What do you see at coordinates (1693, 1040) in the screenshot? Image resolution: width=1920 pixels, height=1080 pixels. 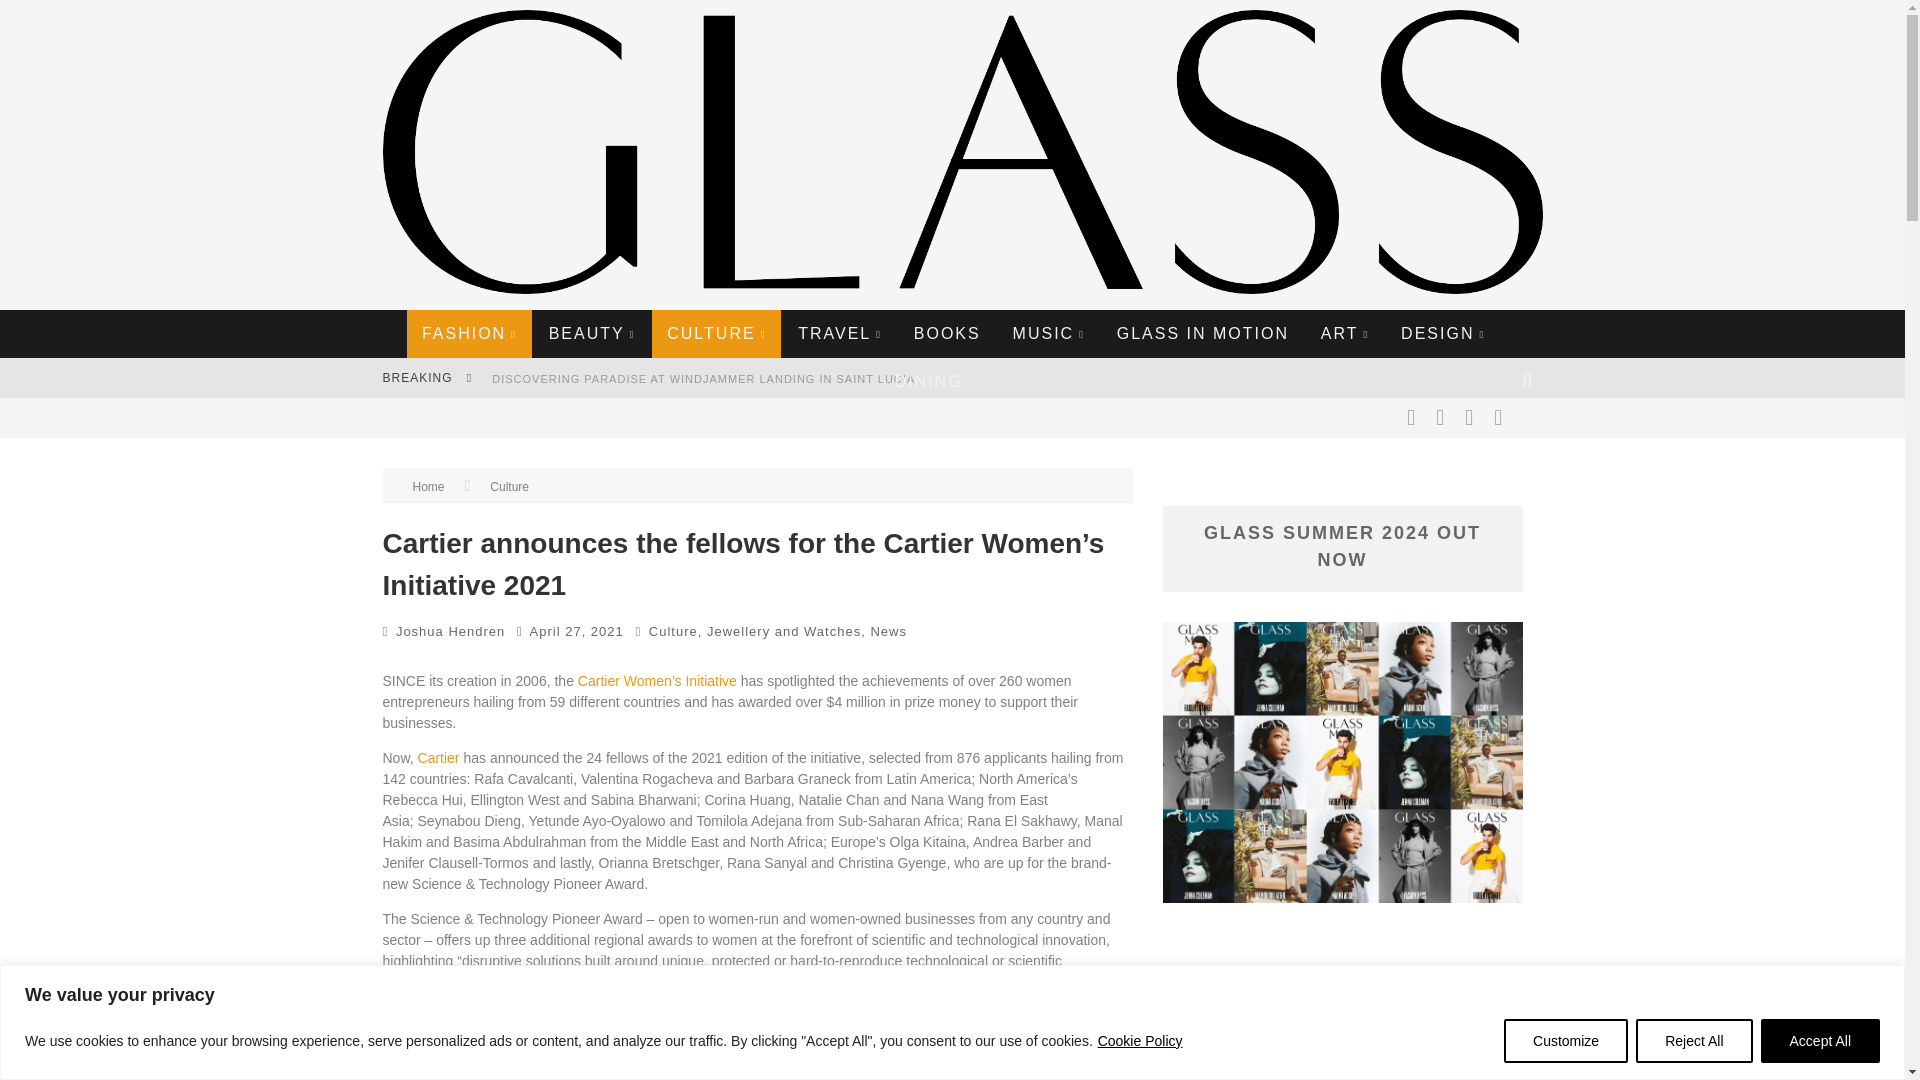 I see `Reject All` at bounding box center [1693, 1040].